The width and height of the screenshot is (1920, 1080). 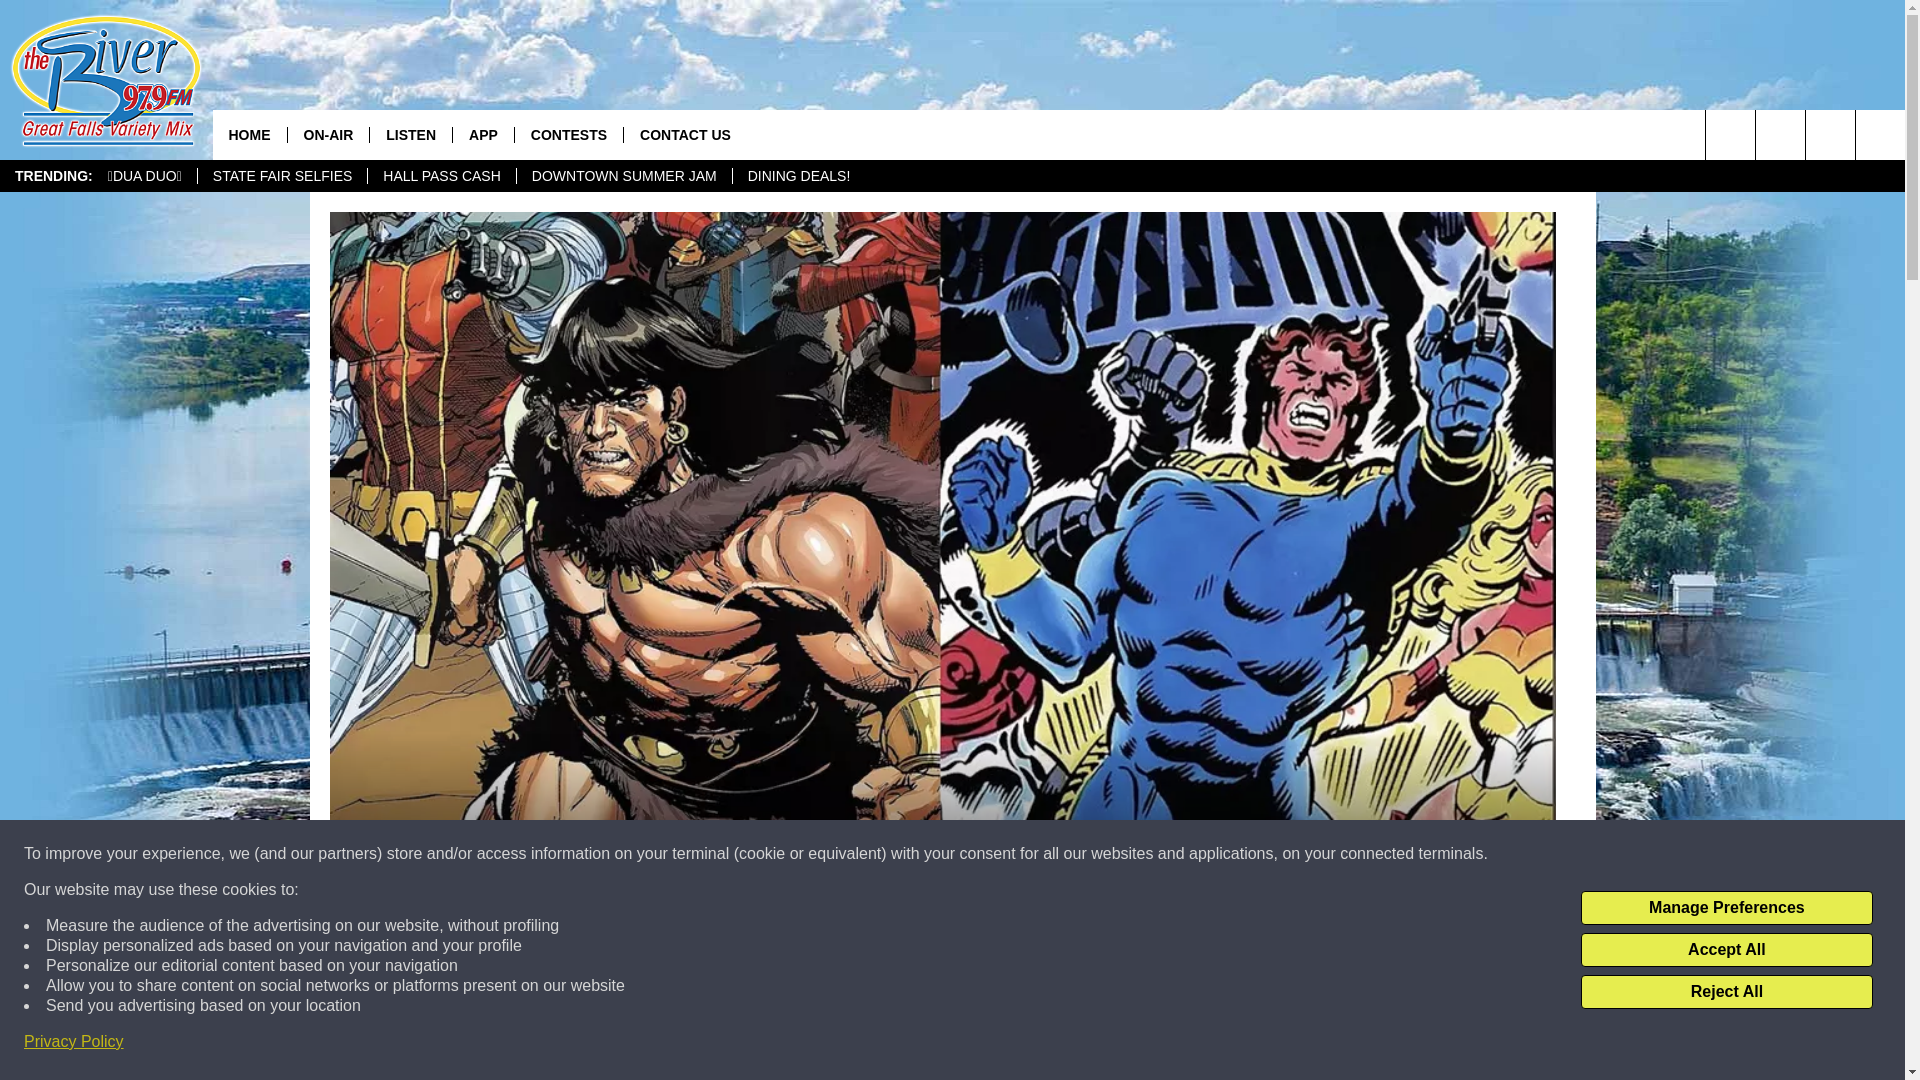 I want to click on Manage Preferences, so click(x=1726, y=908).